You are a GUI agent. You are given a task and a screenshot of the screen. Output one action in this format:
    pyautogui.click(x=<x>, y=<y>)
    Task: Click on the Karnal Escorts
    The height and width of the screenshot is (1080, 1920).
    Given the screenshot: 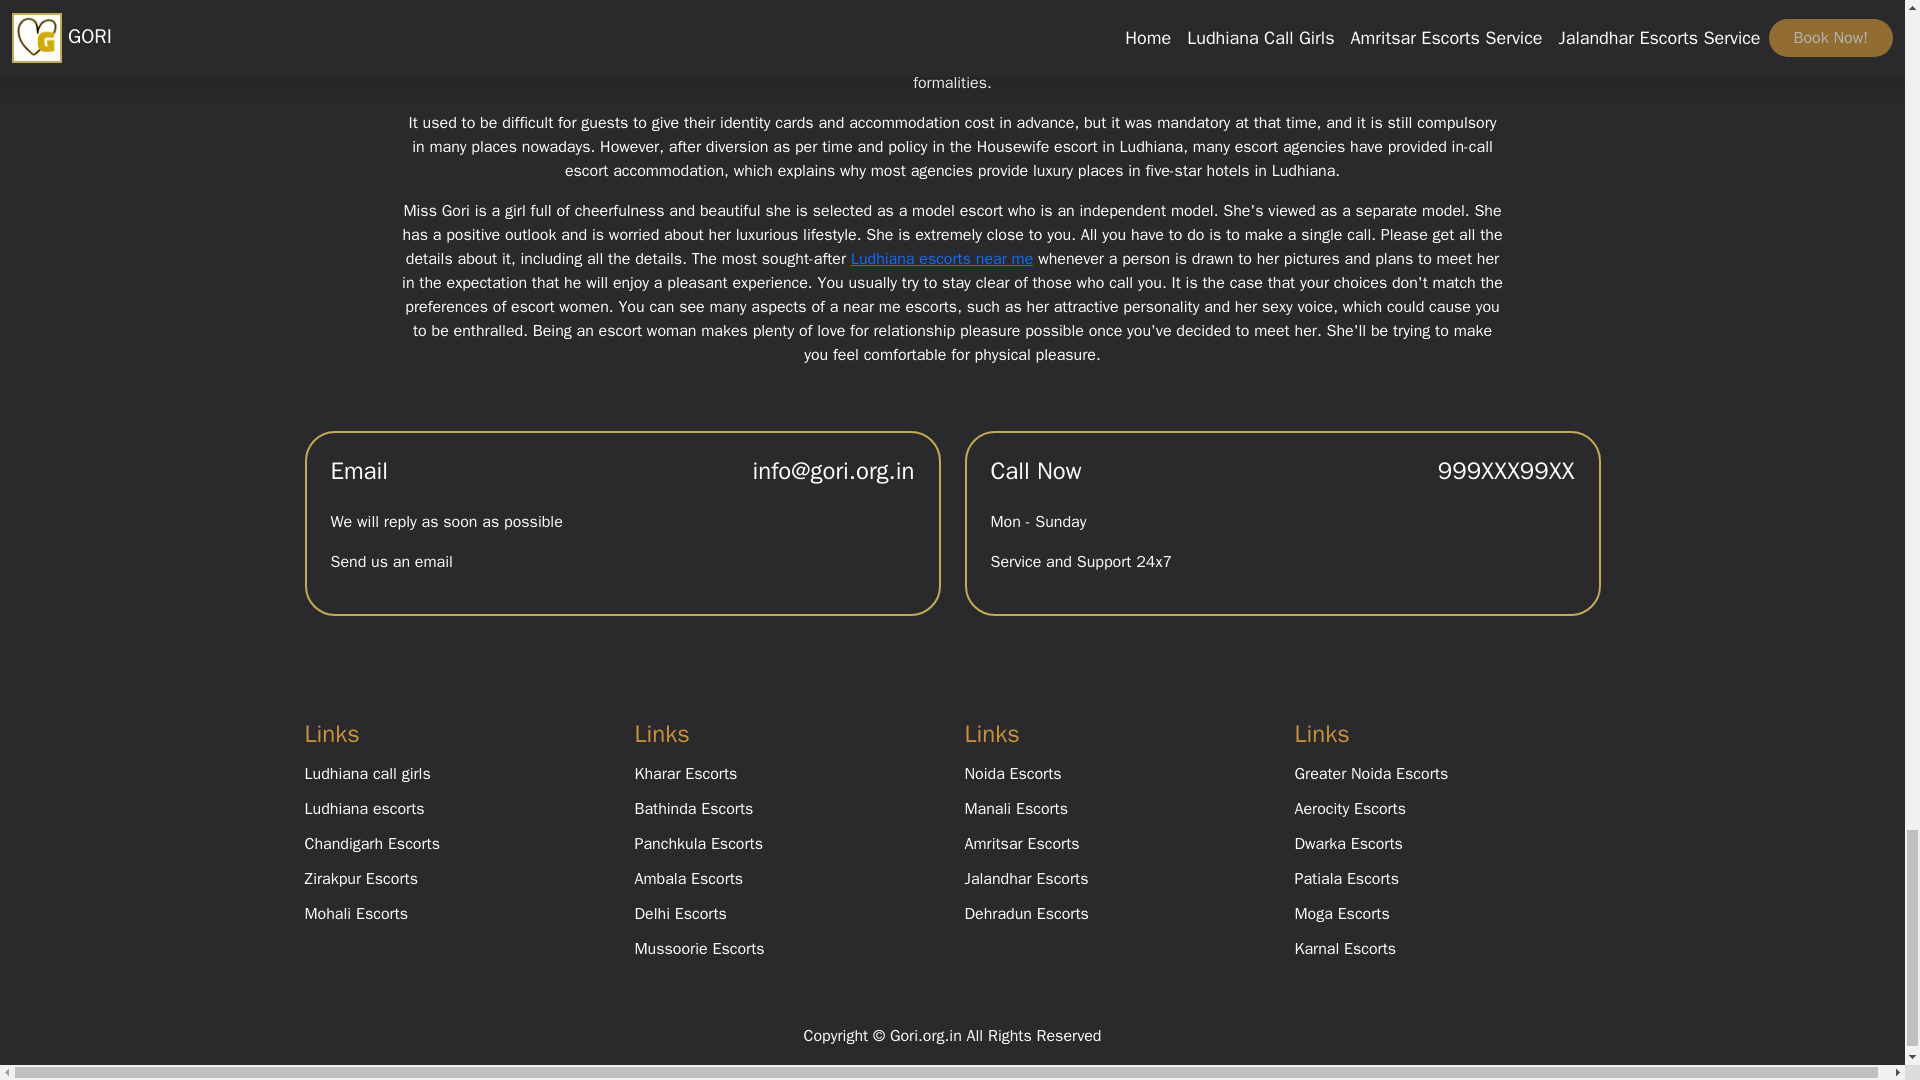 What is the action you would take?
    pyautogui.click(x=1344, y=948)
    